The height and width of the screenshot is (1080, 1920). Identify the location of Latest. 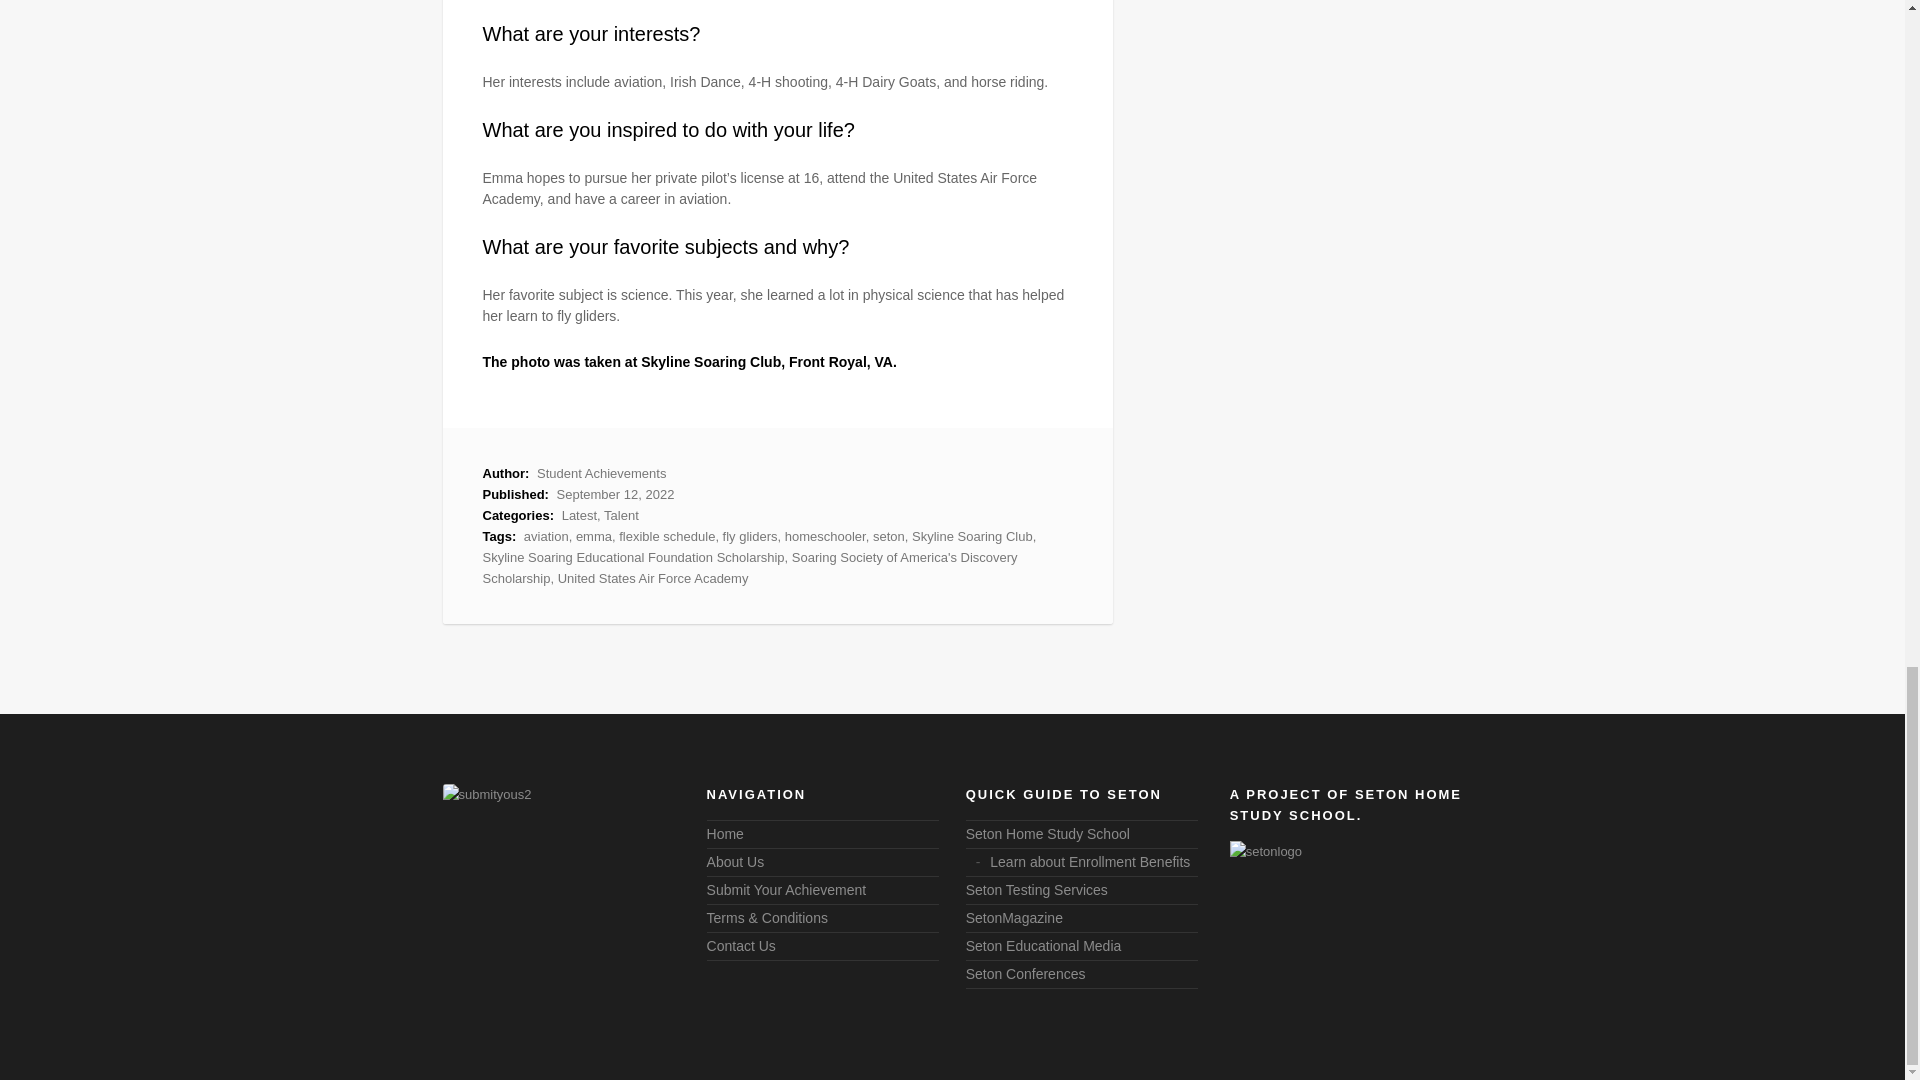
(580, 514).